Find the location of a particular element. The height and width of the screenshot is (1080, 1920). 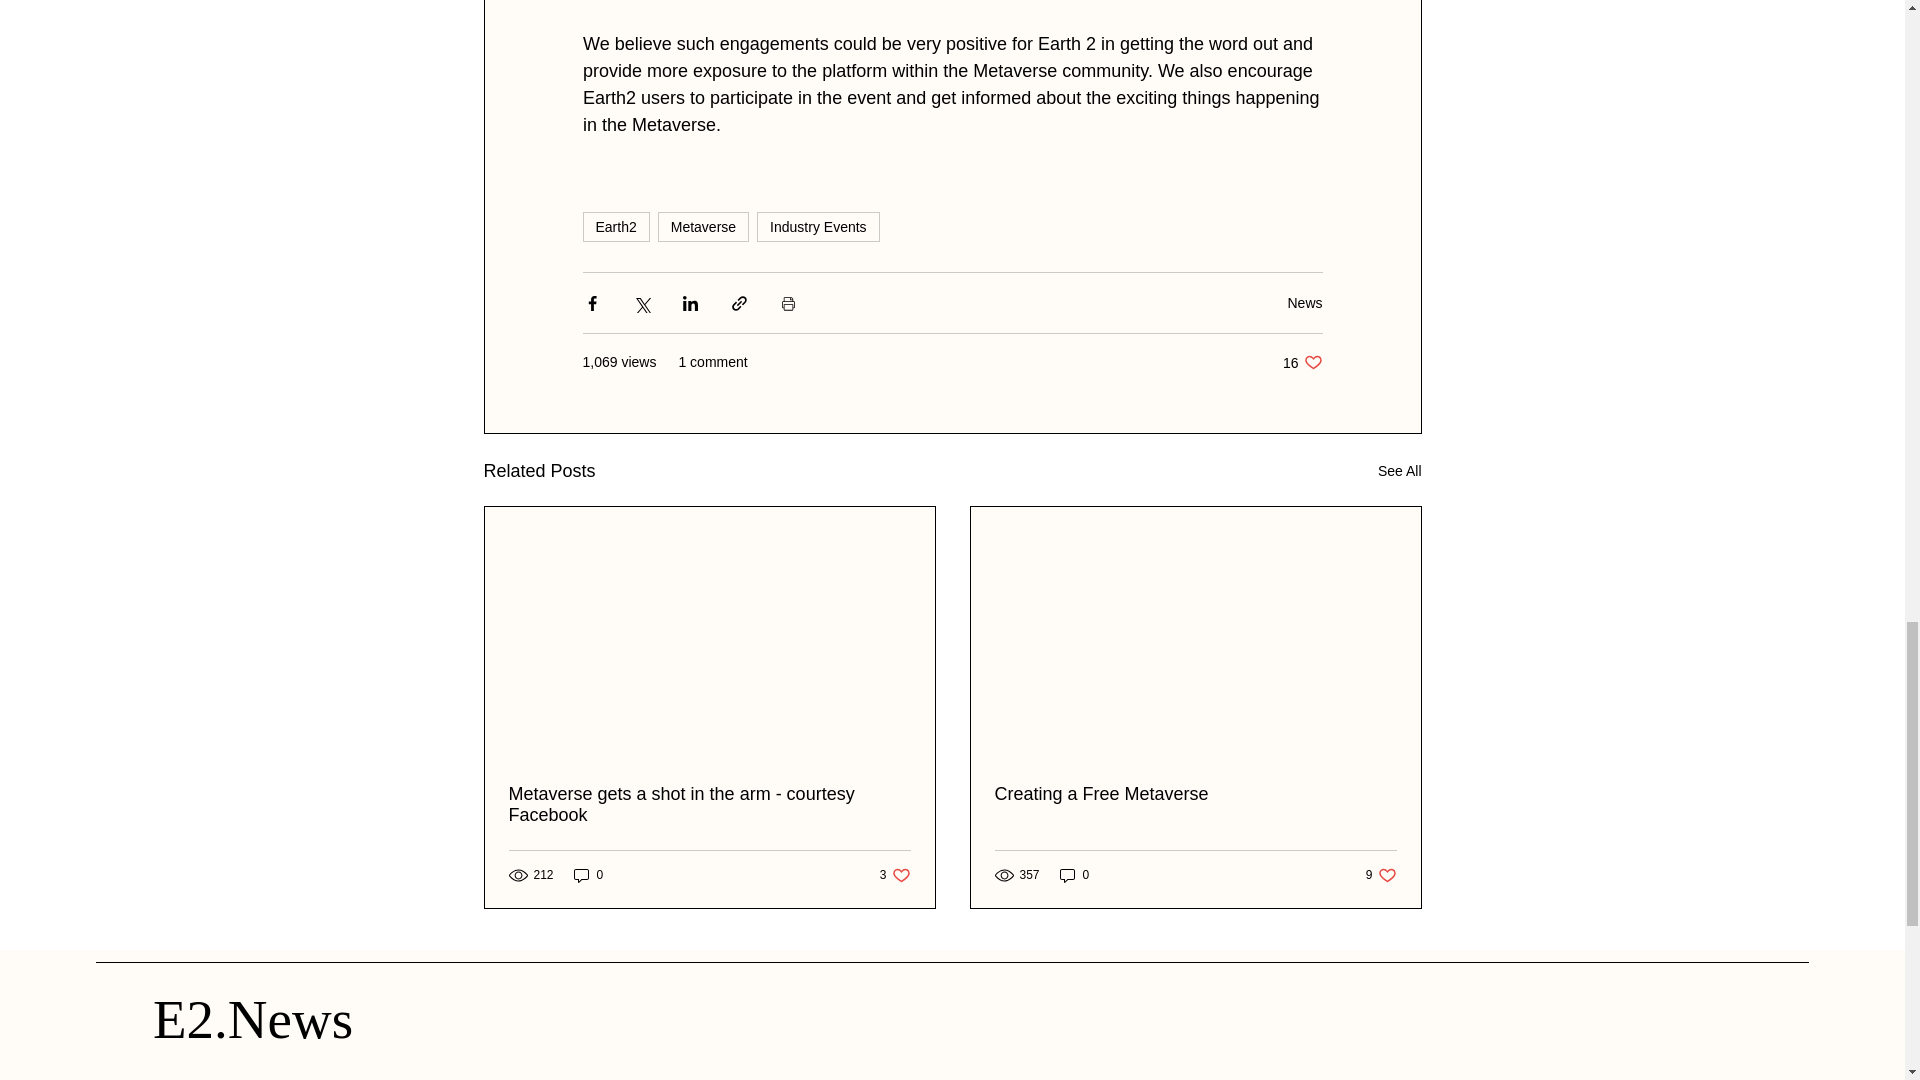

News is located at coordinates (894, 875).